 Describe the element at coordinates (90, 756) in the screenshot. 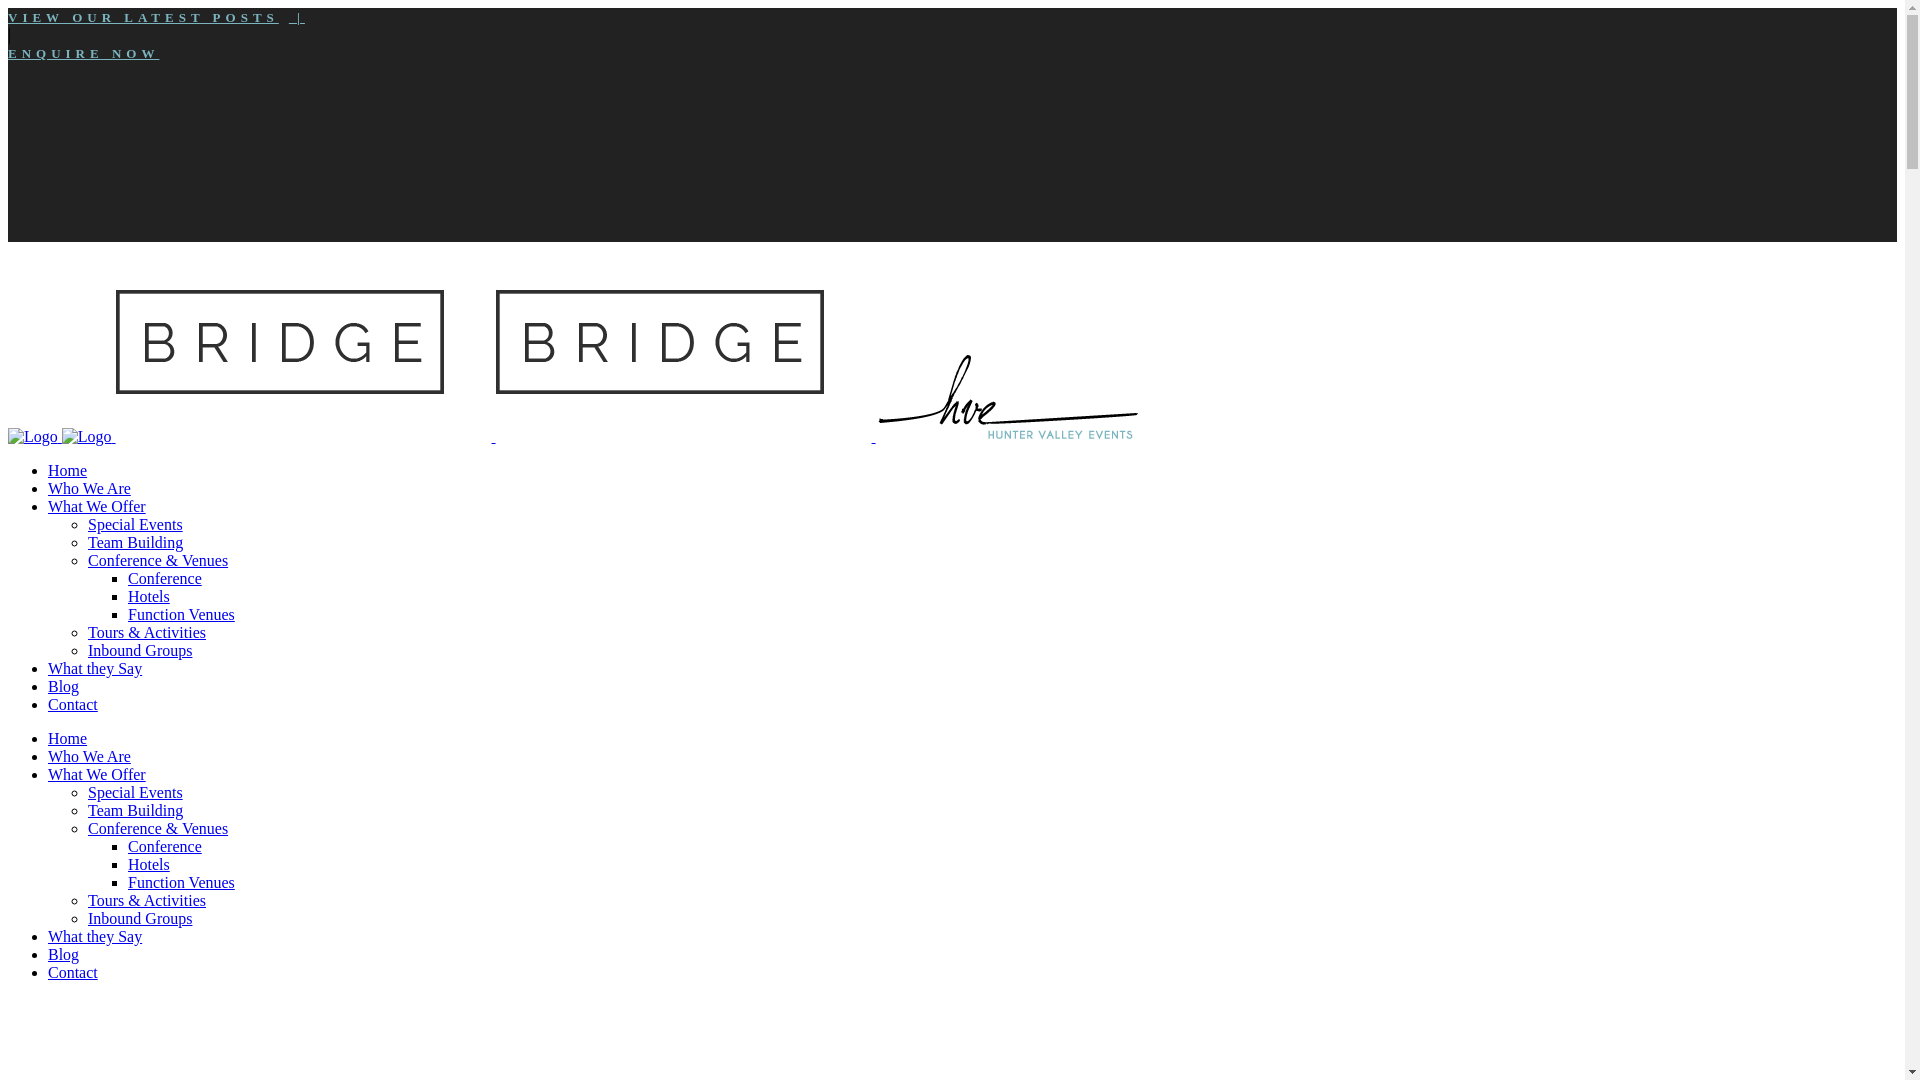

I see `Who We Are` at that location.